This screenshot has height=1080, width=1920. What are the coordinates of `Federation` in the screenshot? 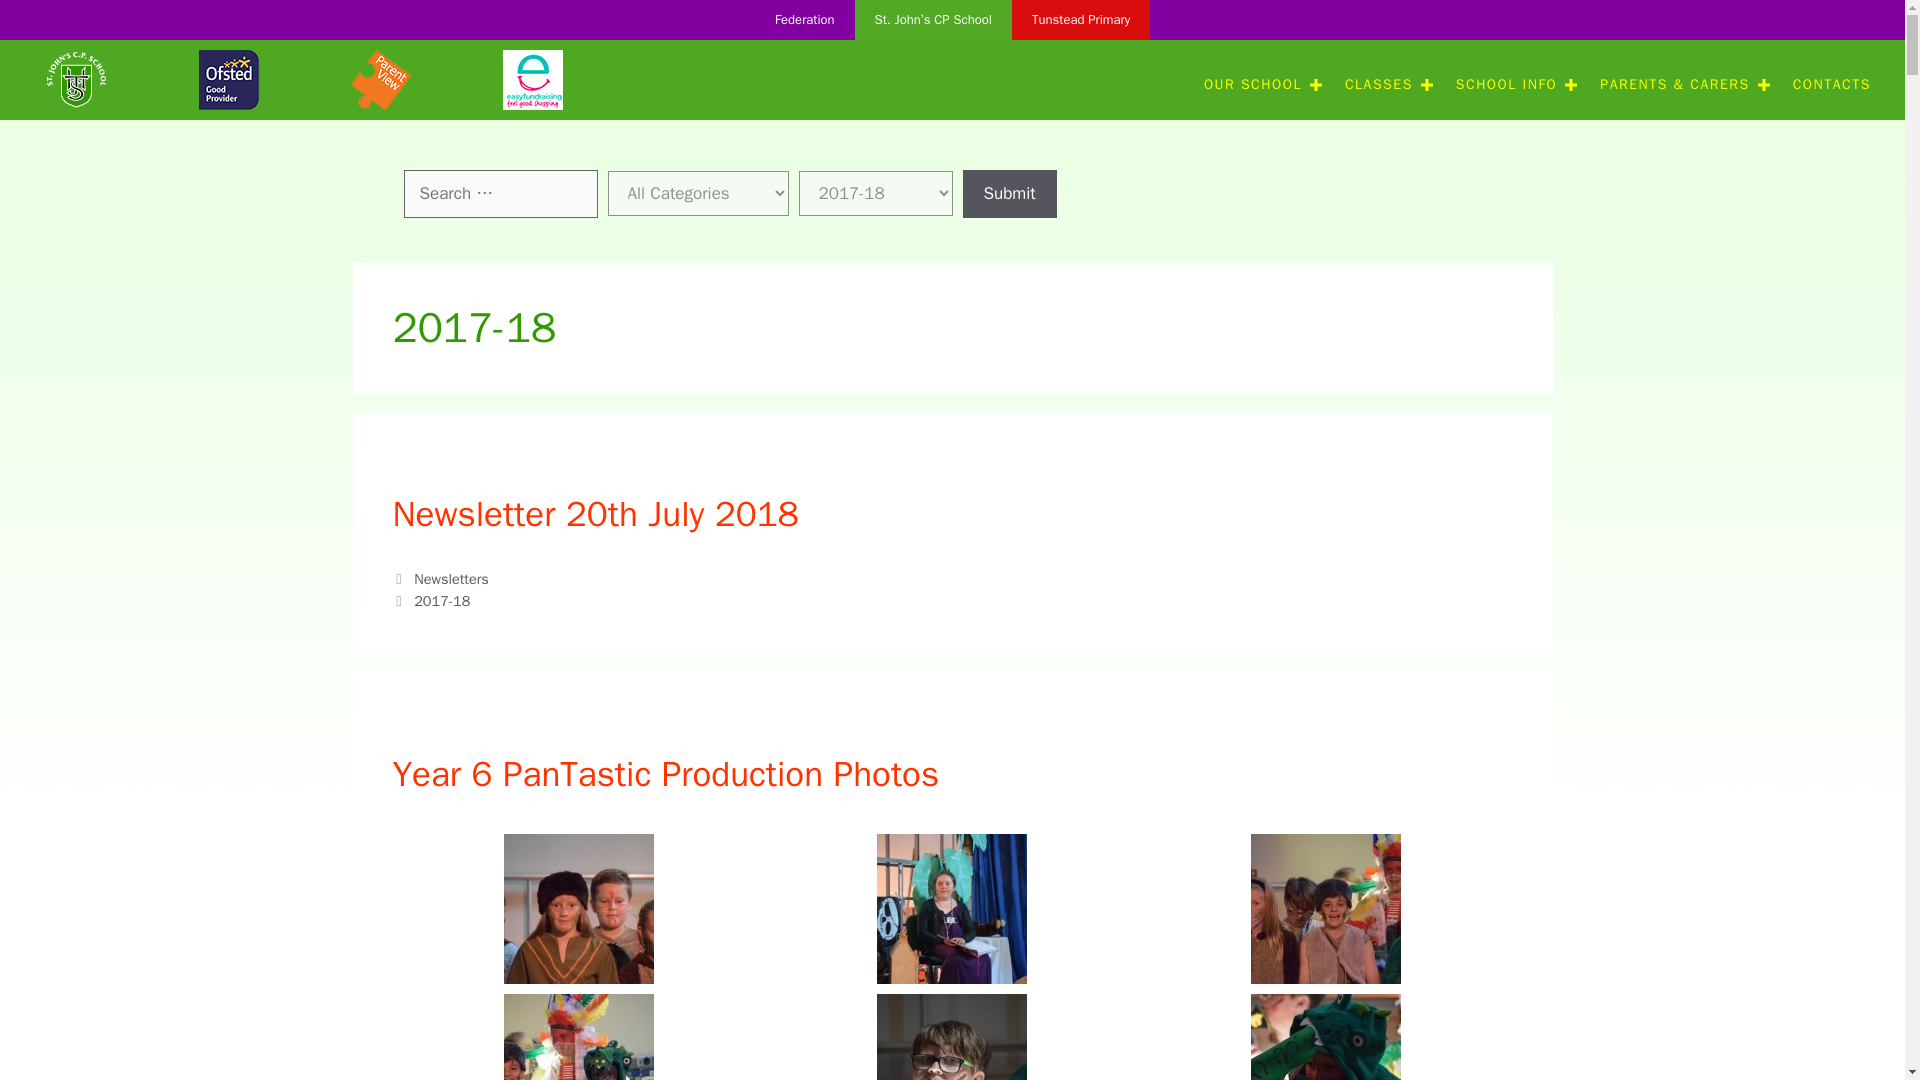 It's located at (804, 20).